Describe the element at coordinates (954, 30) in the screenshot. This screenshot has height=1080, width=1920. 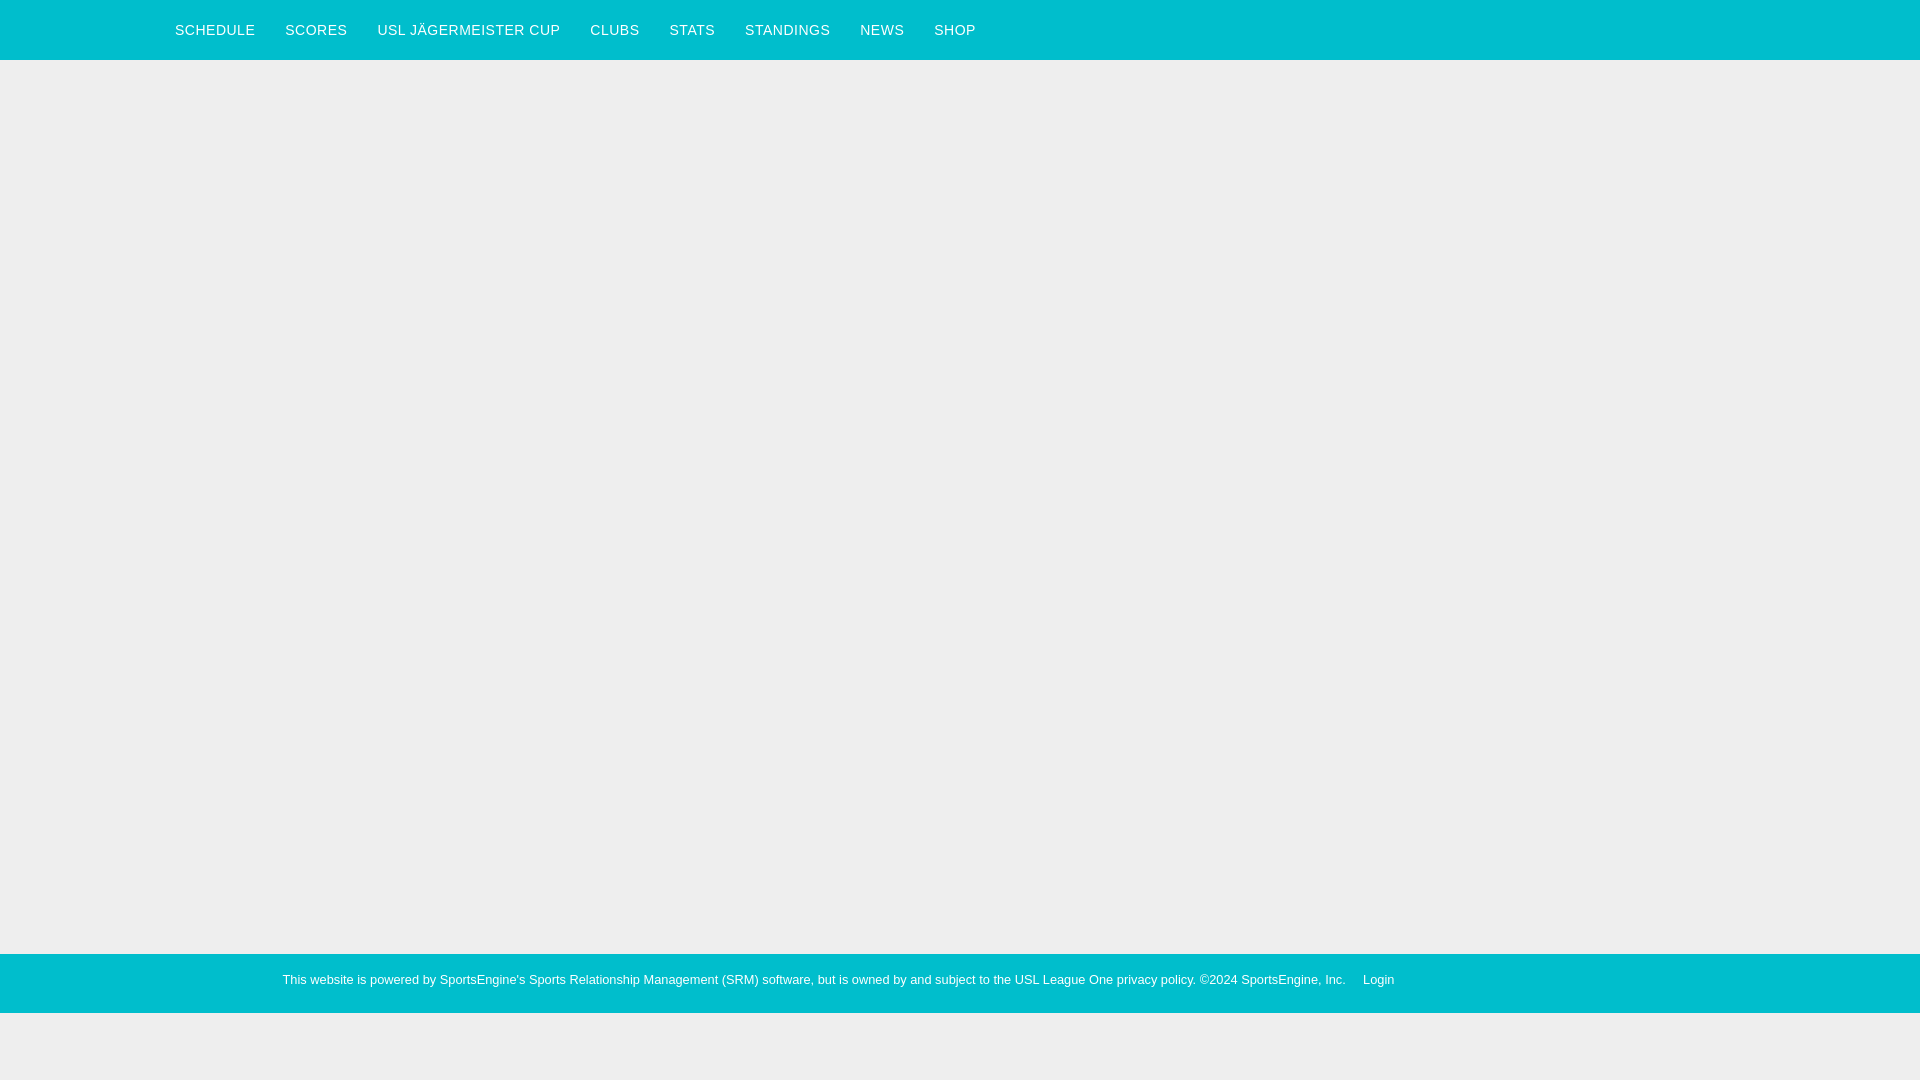
I see `click to go to 'USL Soccer Shop'` at that location.